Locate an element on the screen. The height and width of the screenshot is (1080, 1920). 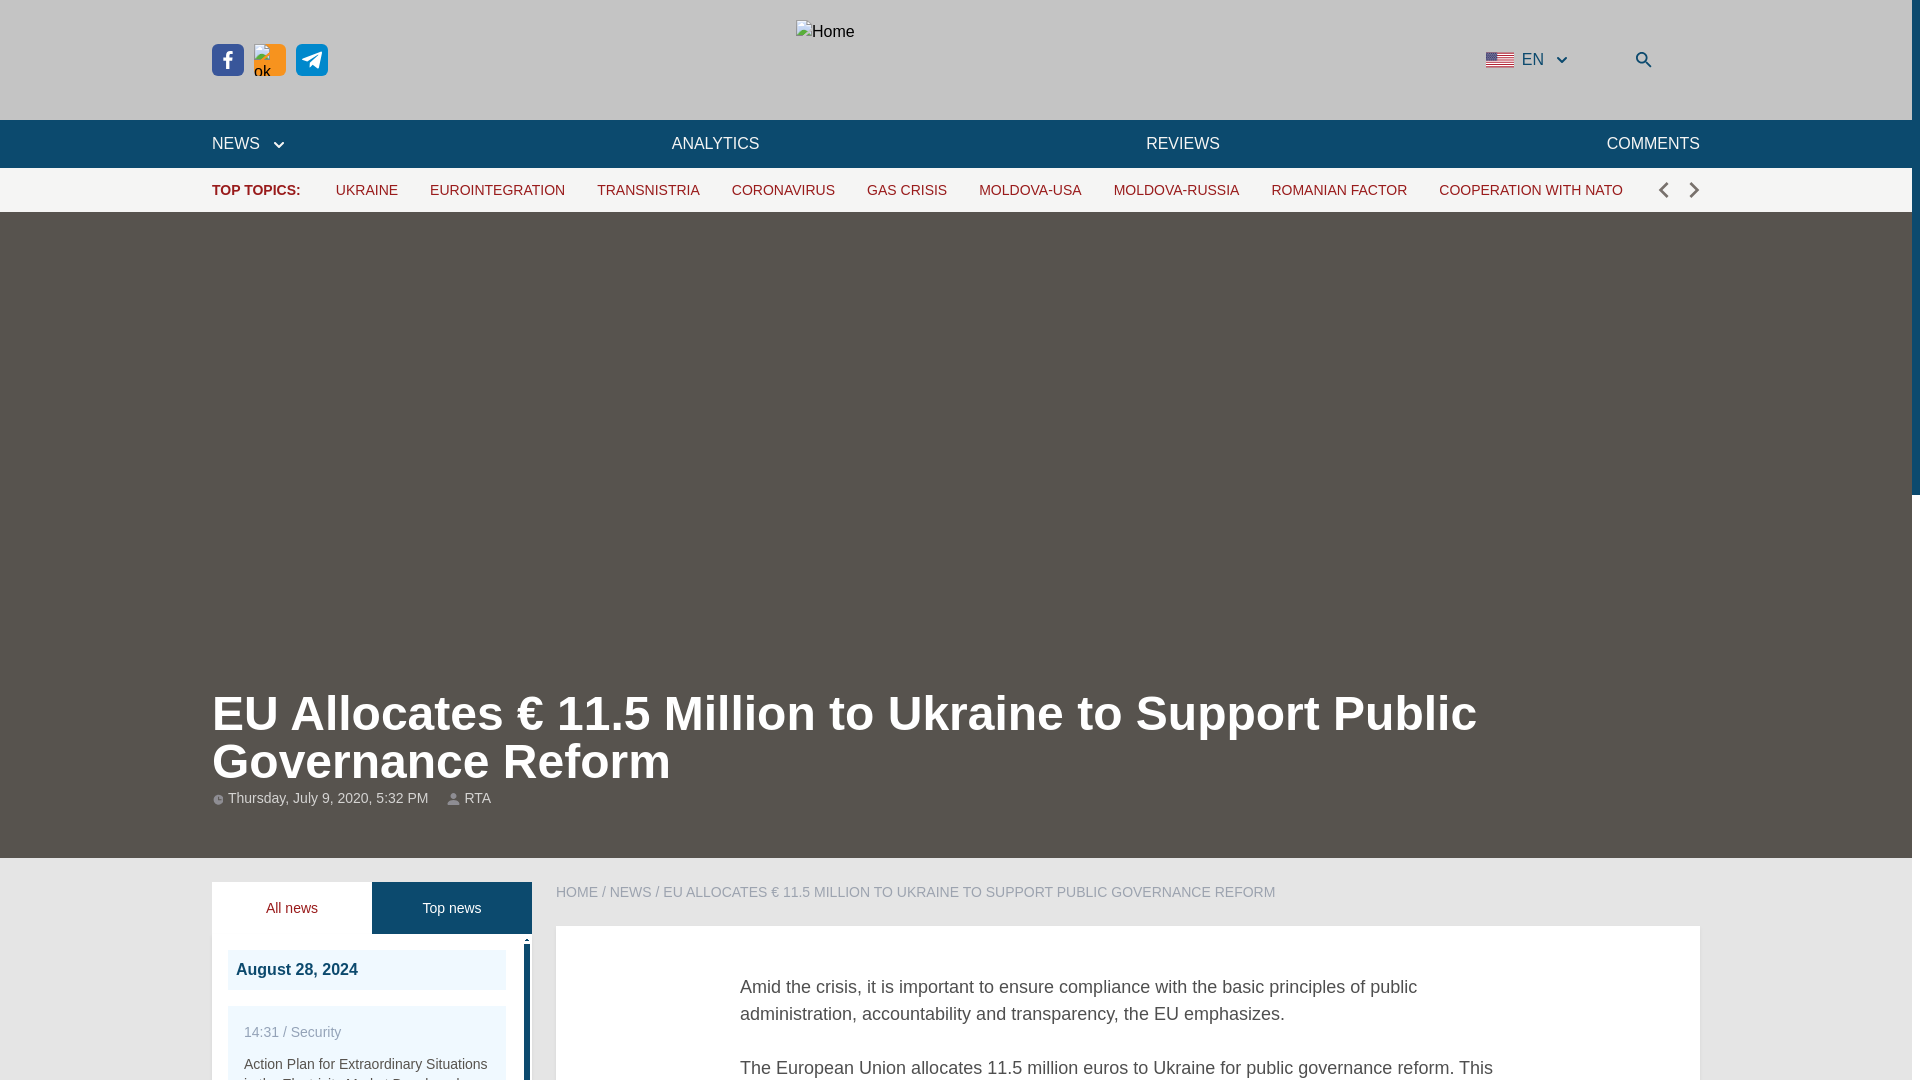
EUROINTEGRATION is located at coordinates (497, 190).